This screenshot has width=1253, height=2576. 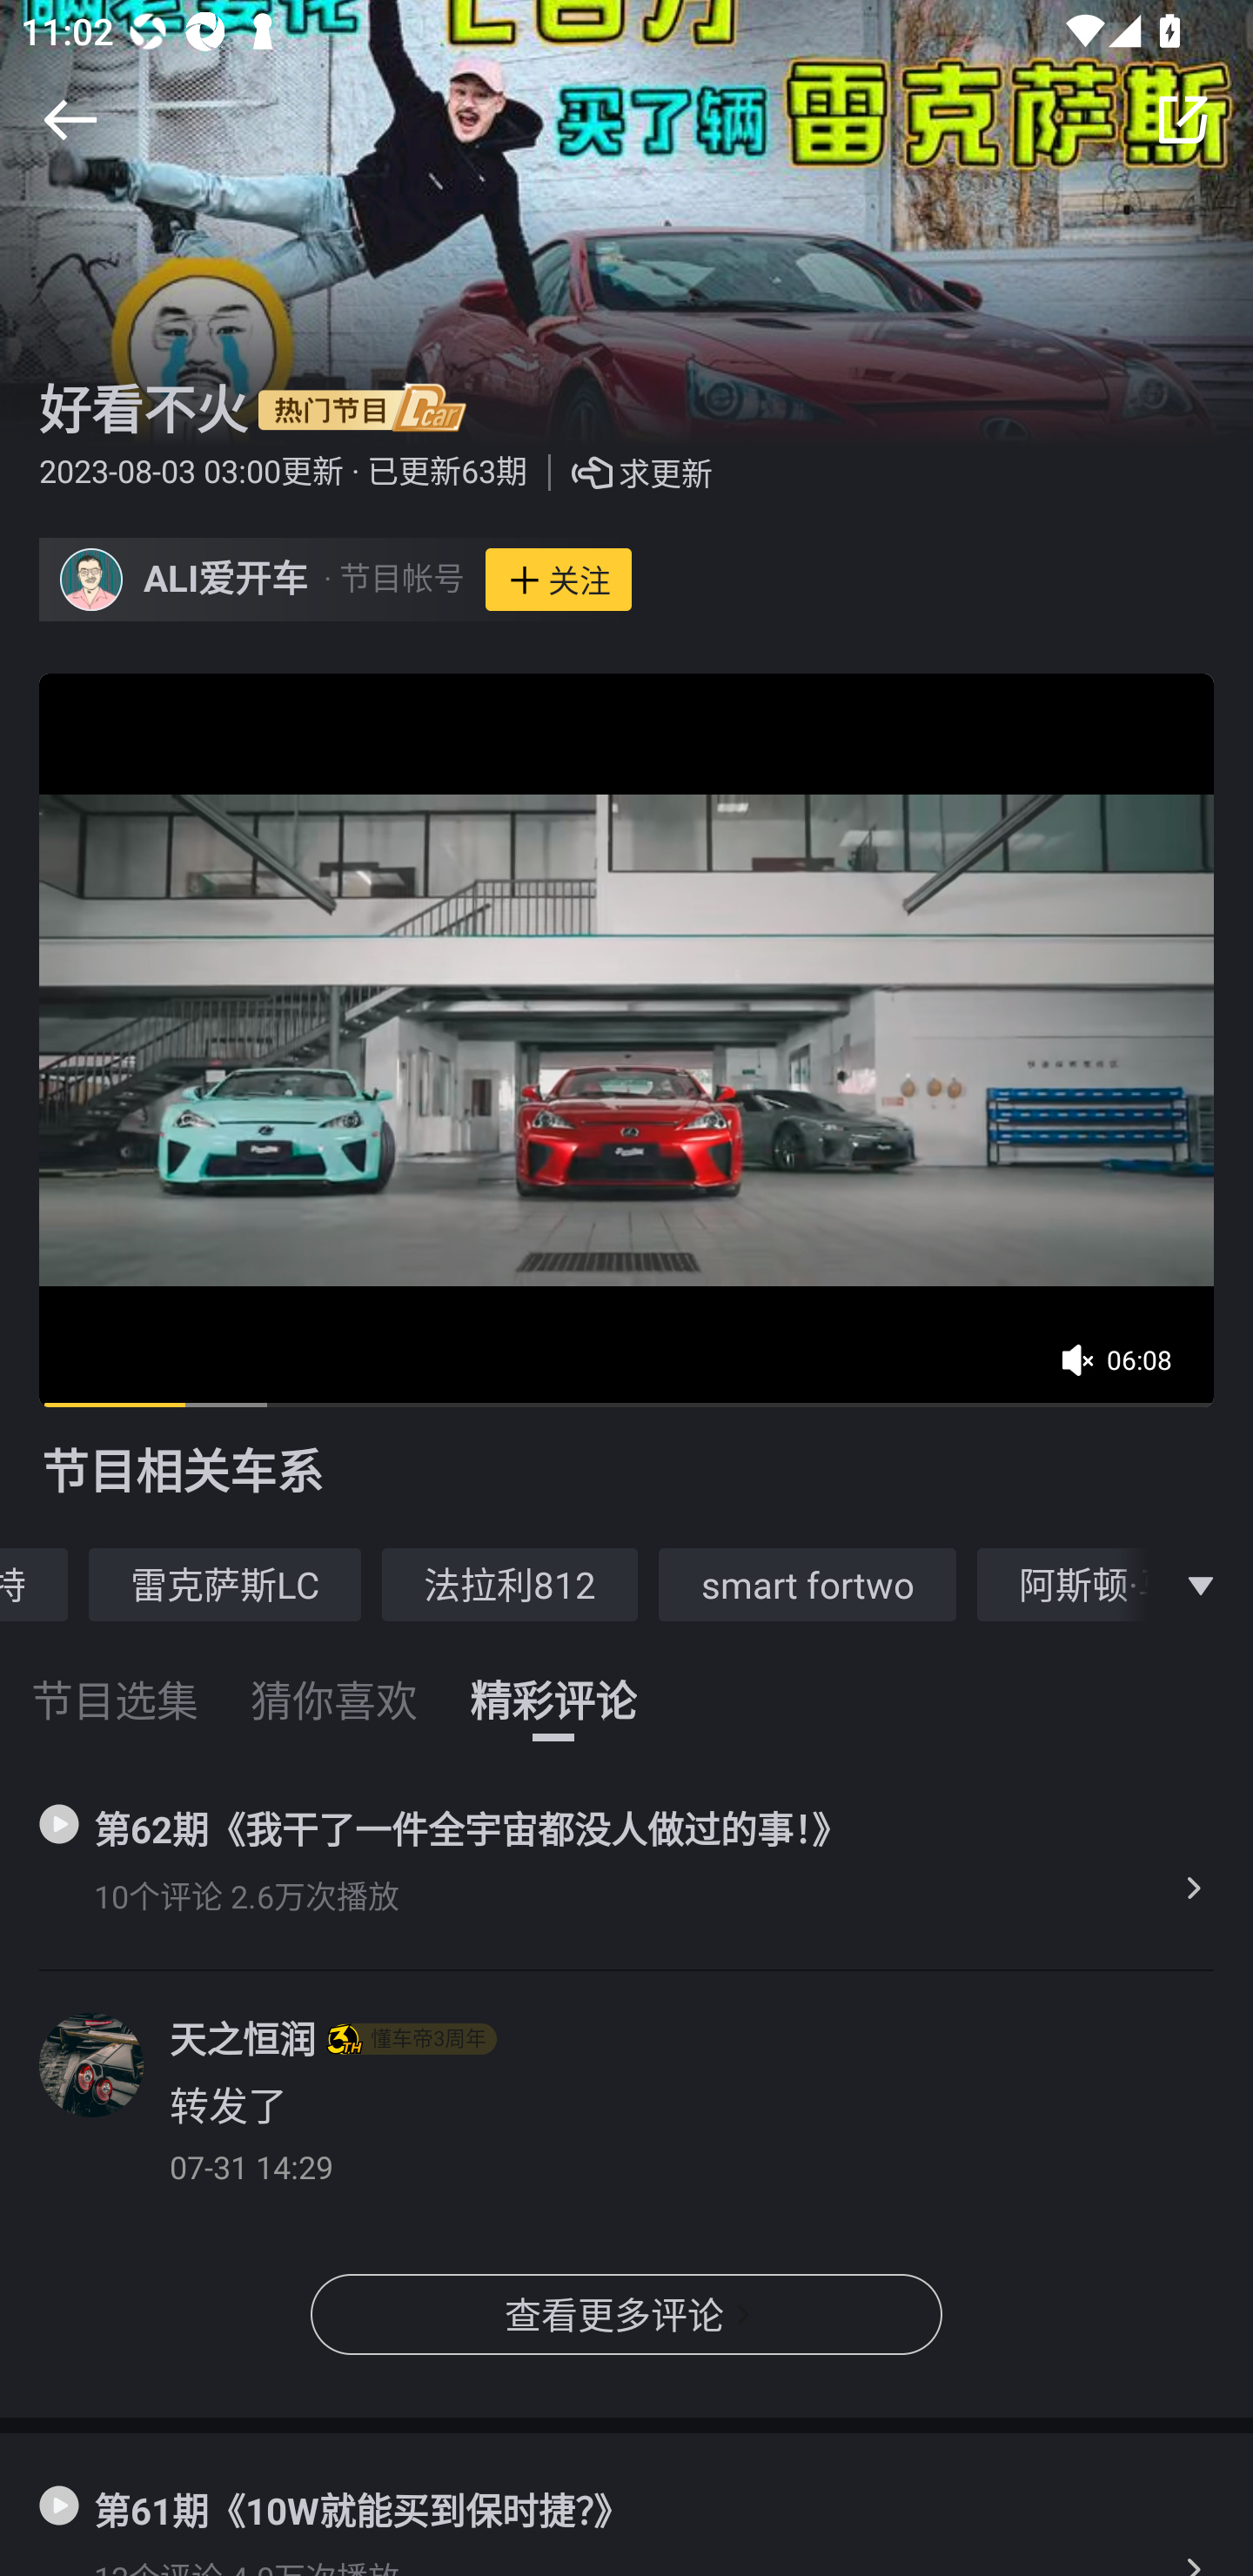 I want to click on smart fortwo, so click(x=807, y=1584).